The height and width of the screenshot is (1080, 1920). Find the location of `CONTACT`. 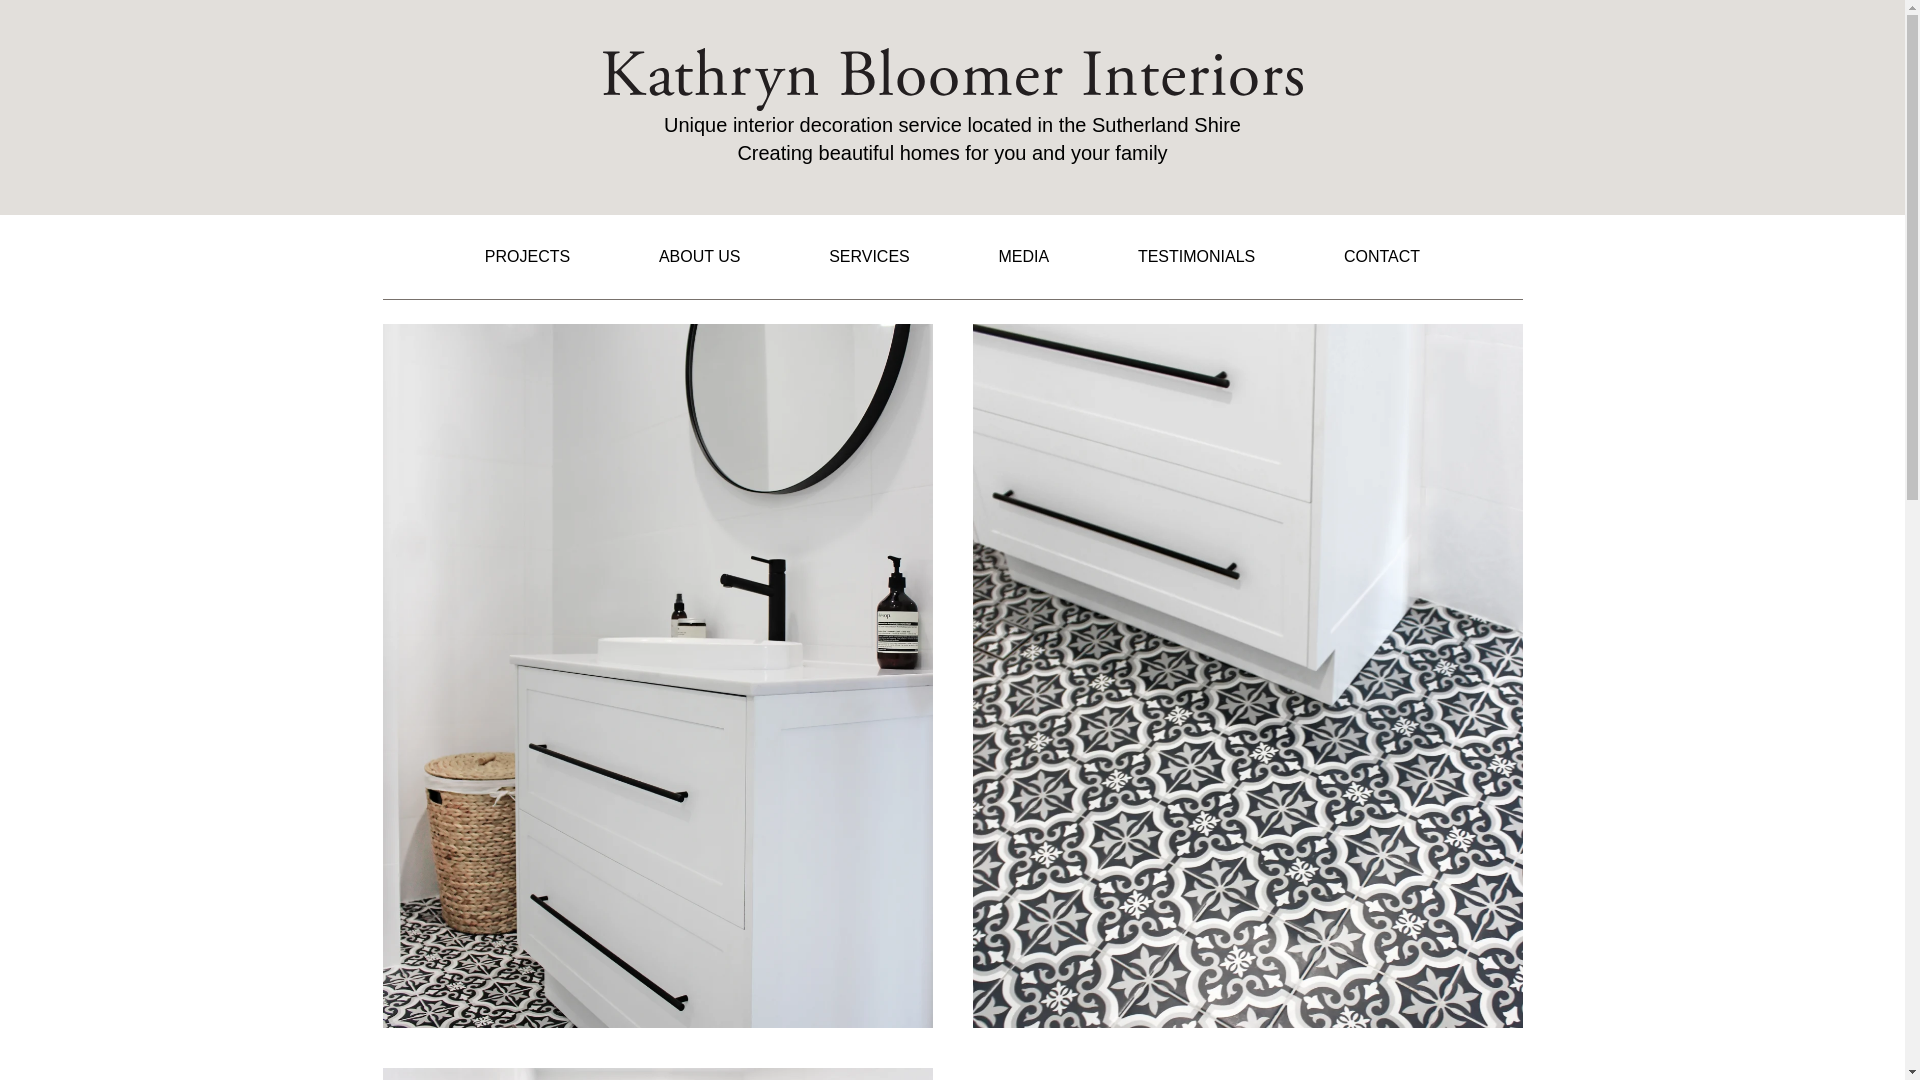

CONTACT is located at coordinates (1382, 257).